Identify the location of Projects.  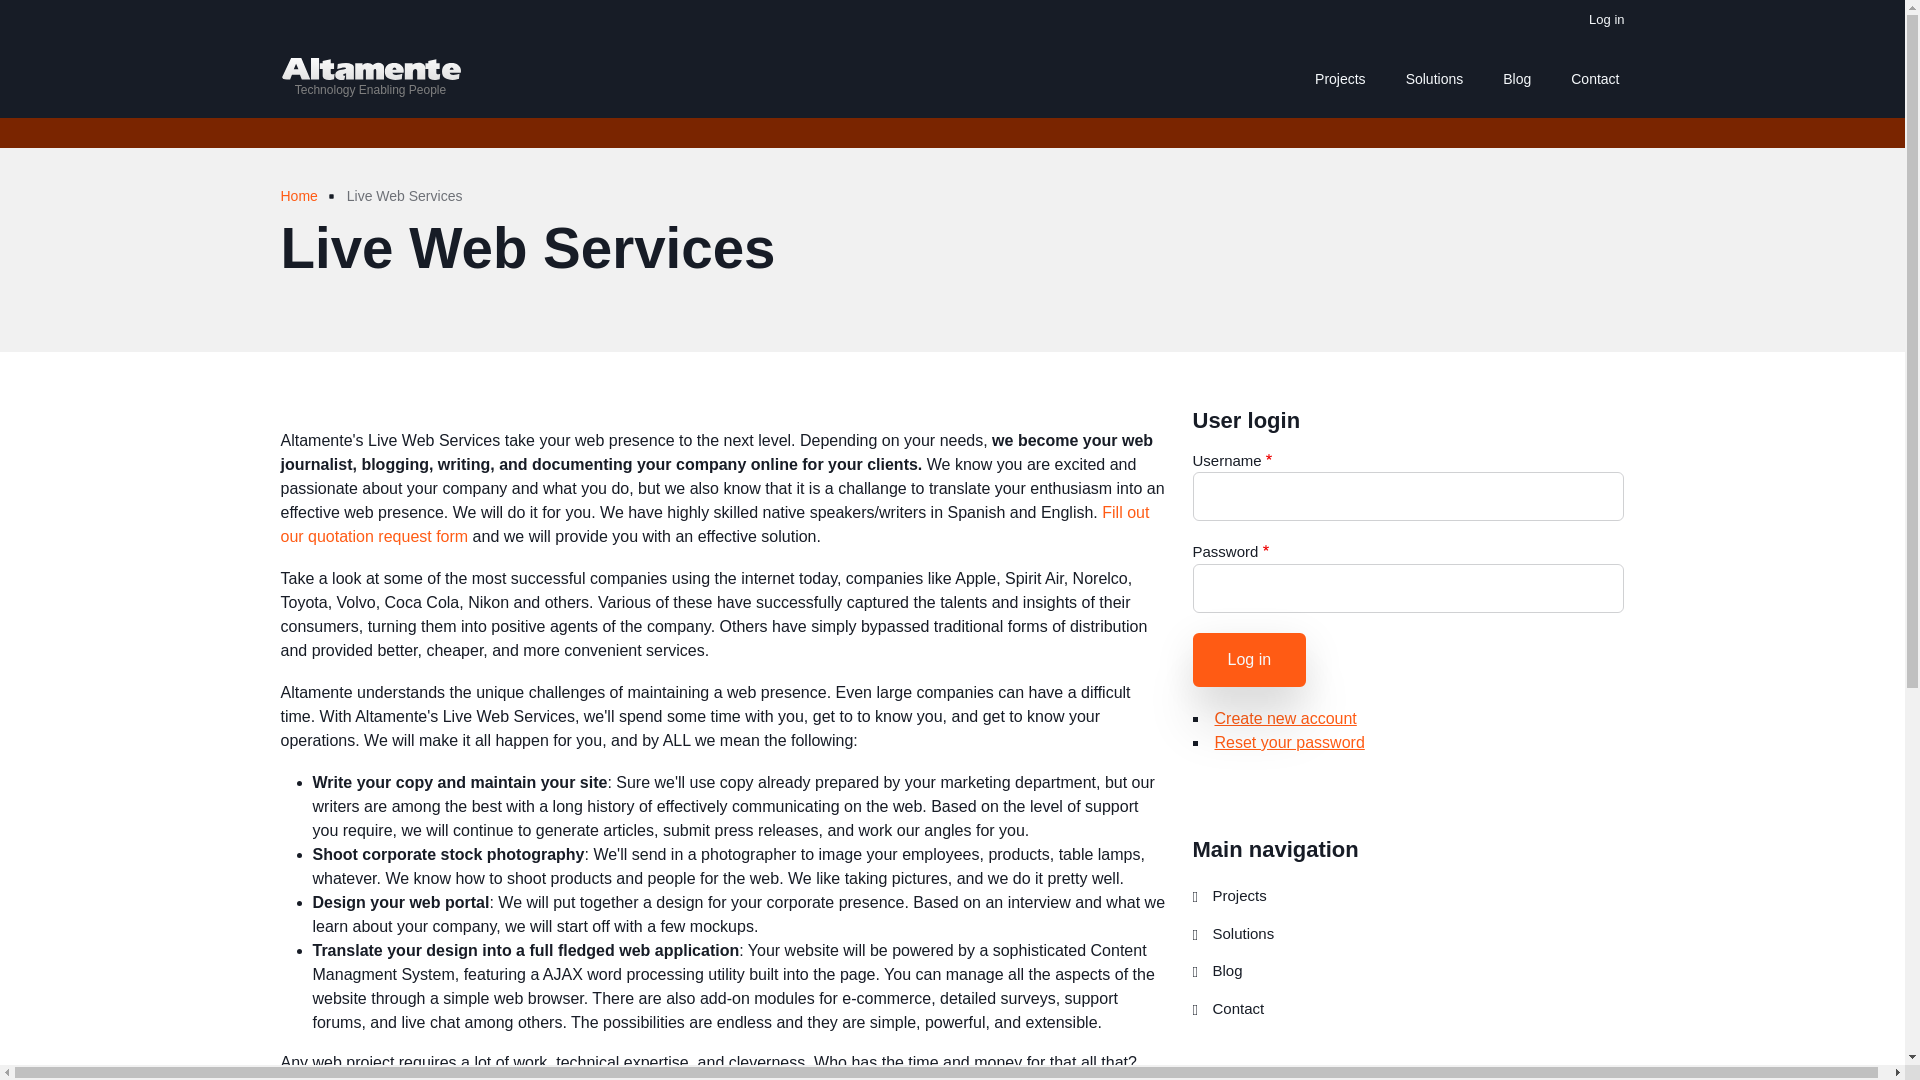
(1408, 896).